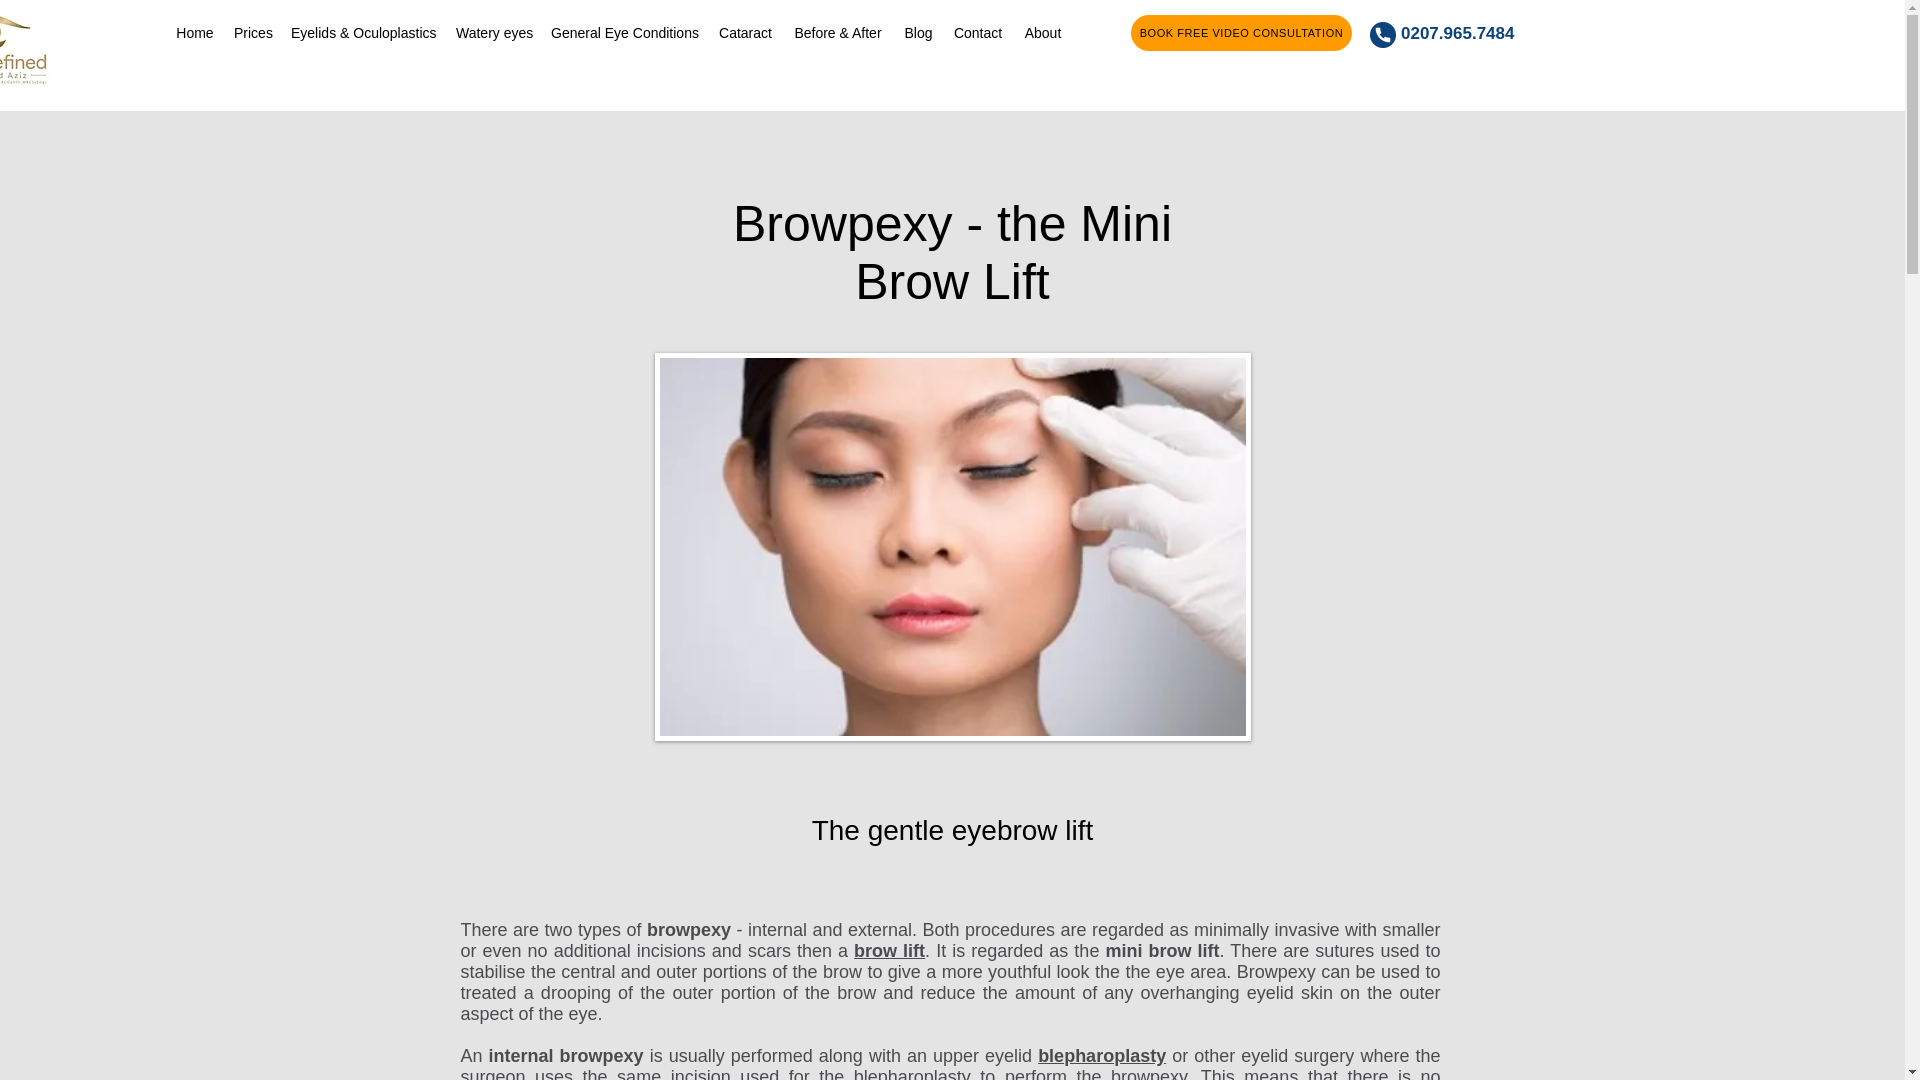 This screenshot has height=1080, width=1920. What do you see at coordinates (252, 32) in the screenshot?
I see `Prices` at bounding box center [252, 32].